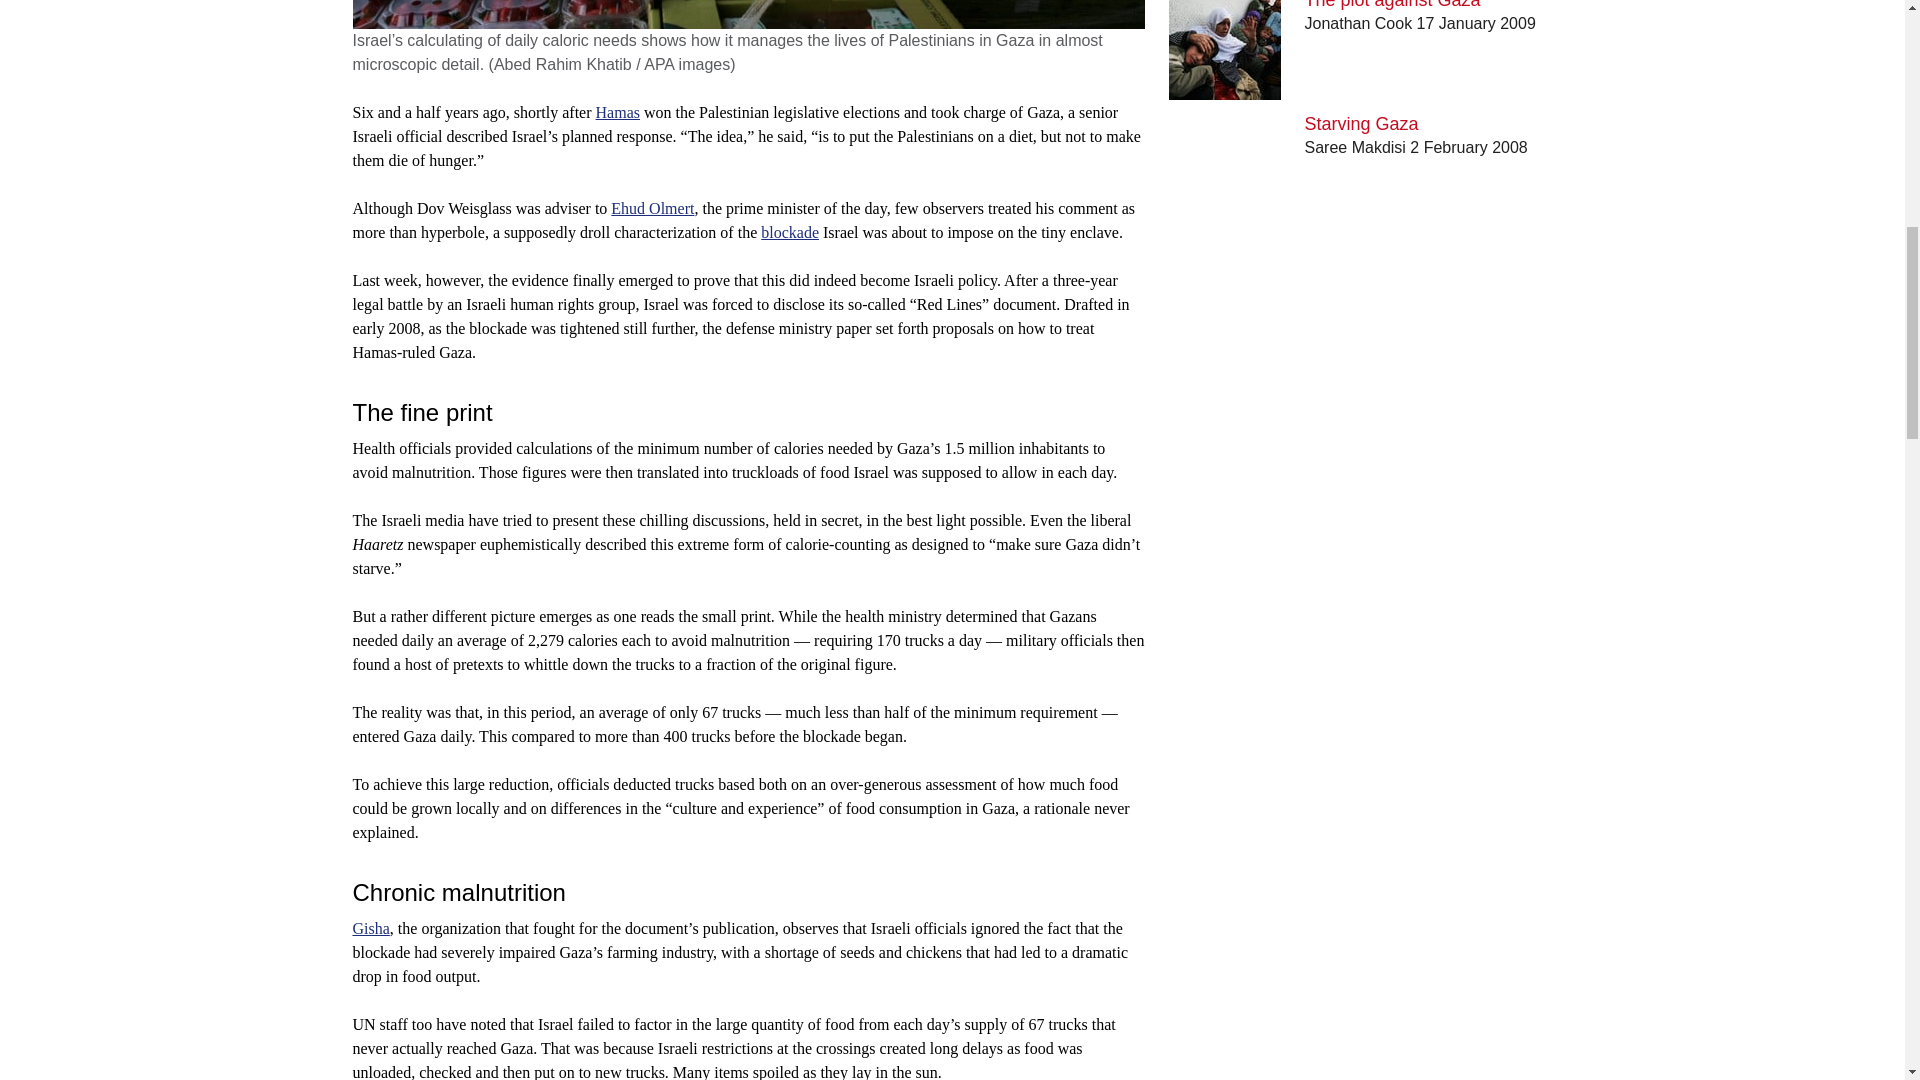 Image resolution: width=1920 pixels, height=1080 pixels. I want to click on Gisha, so click(370, 928).